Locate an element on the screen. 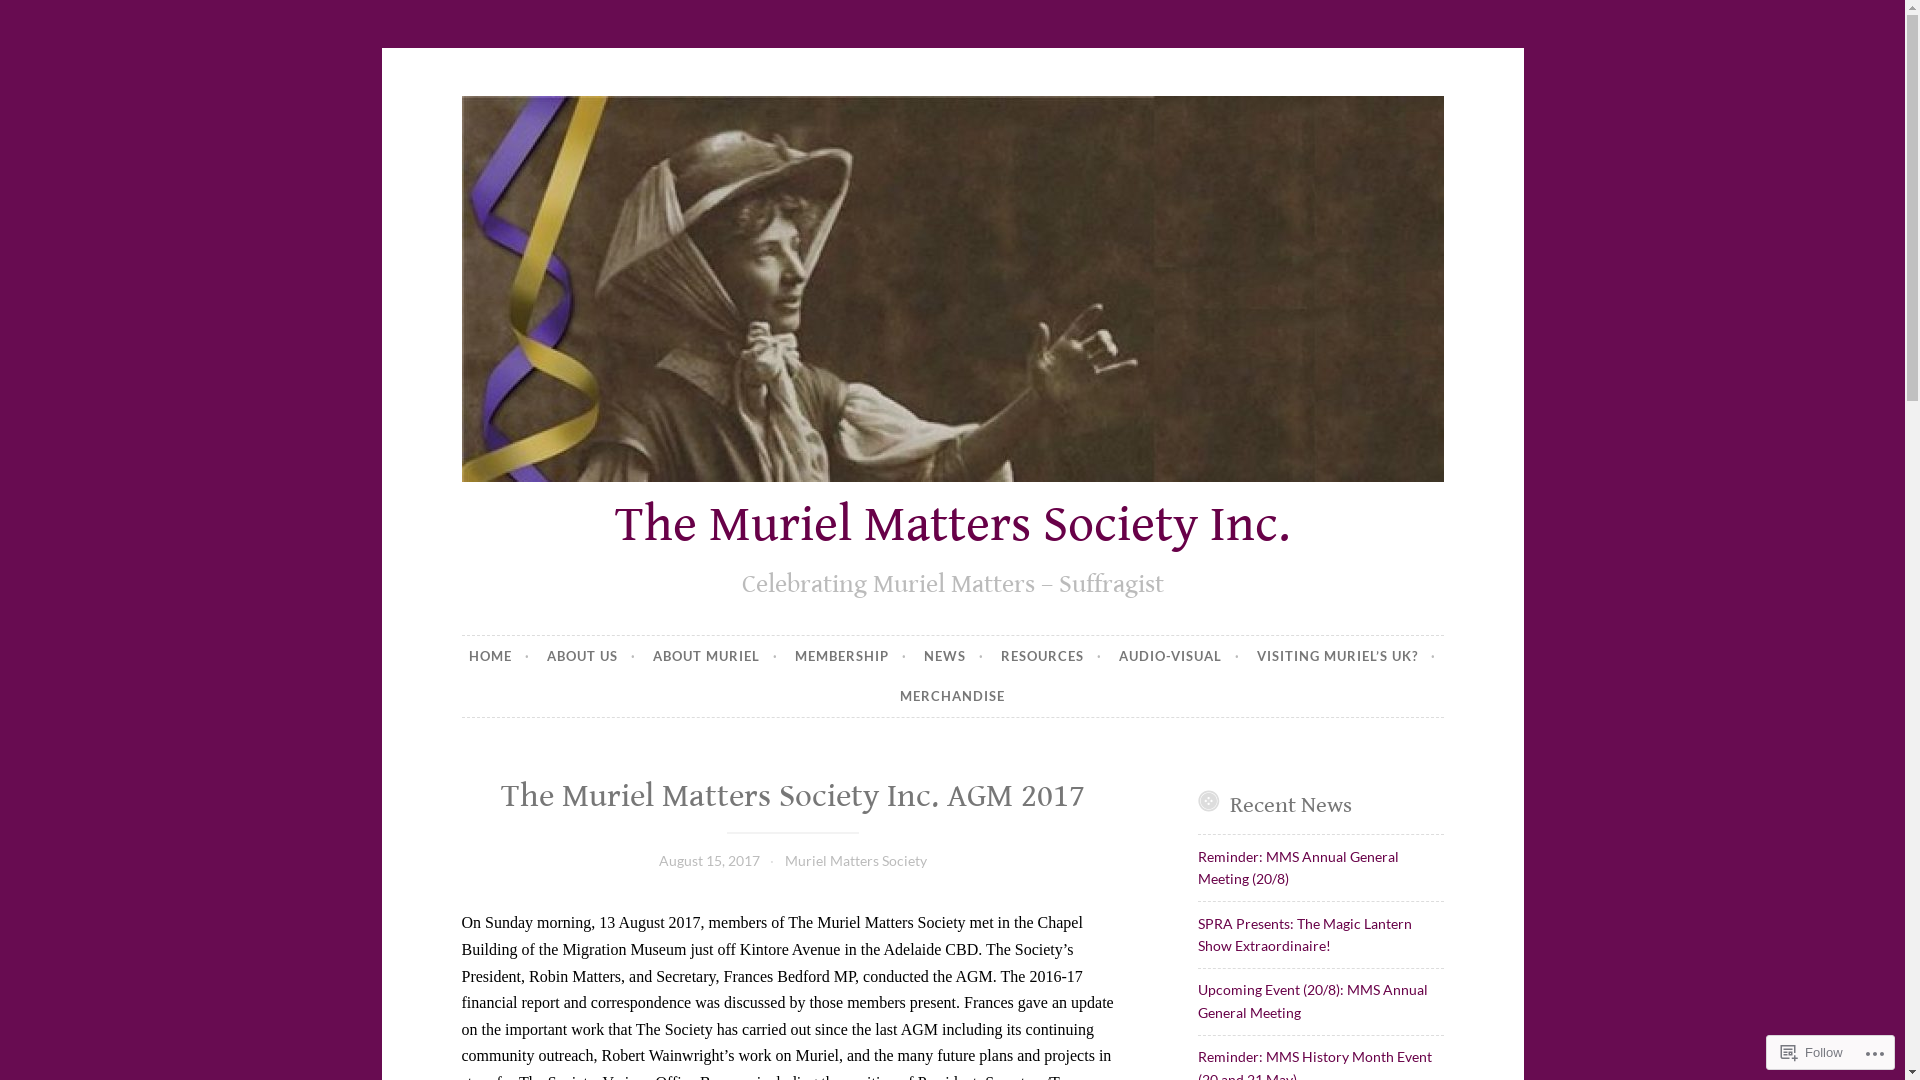 The width and height of the screenshot is (1920, 1080). ABOUT MURIEL is located at coordinates (716, 656).